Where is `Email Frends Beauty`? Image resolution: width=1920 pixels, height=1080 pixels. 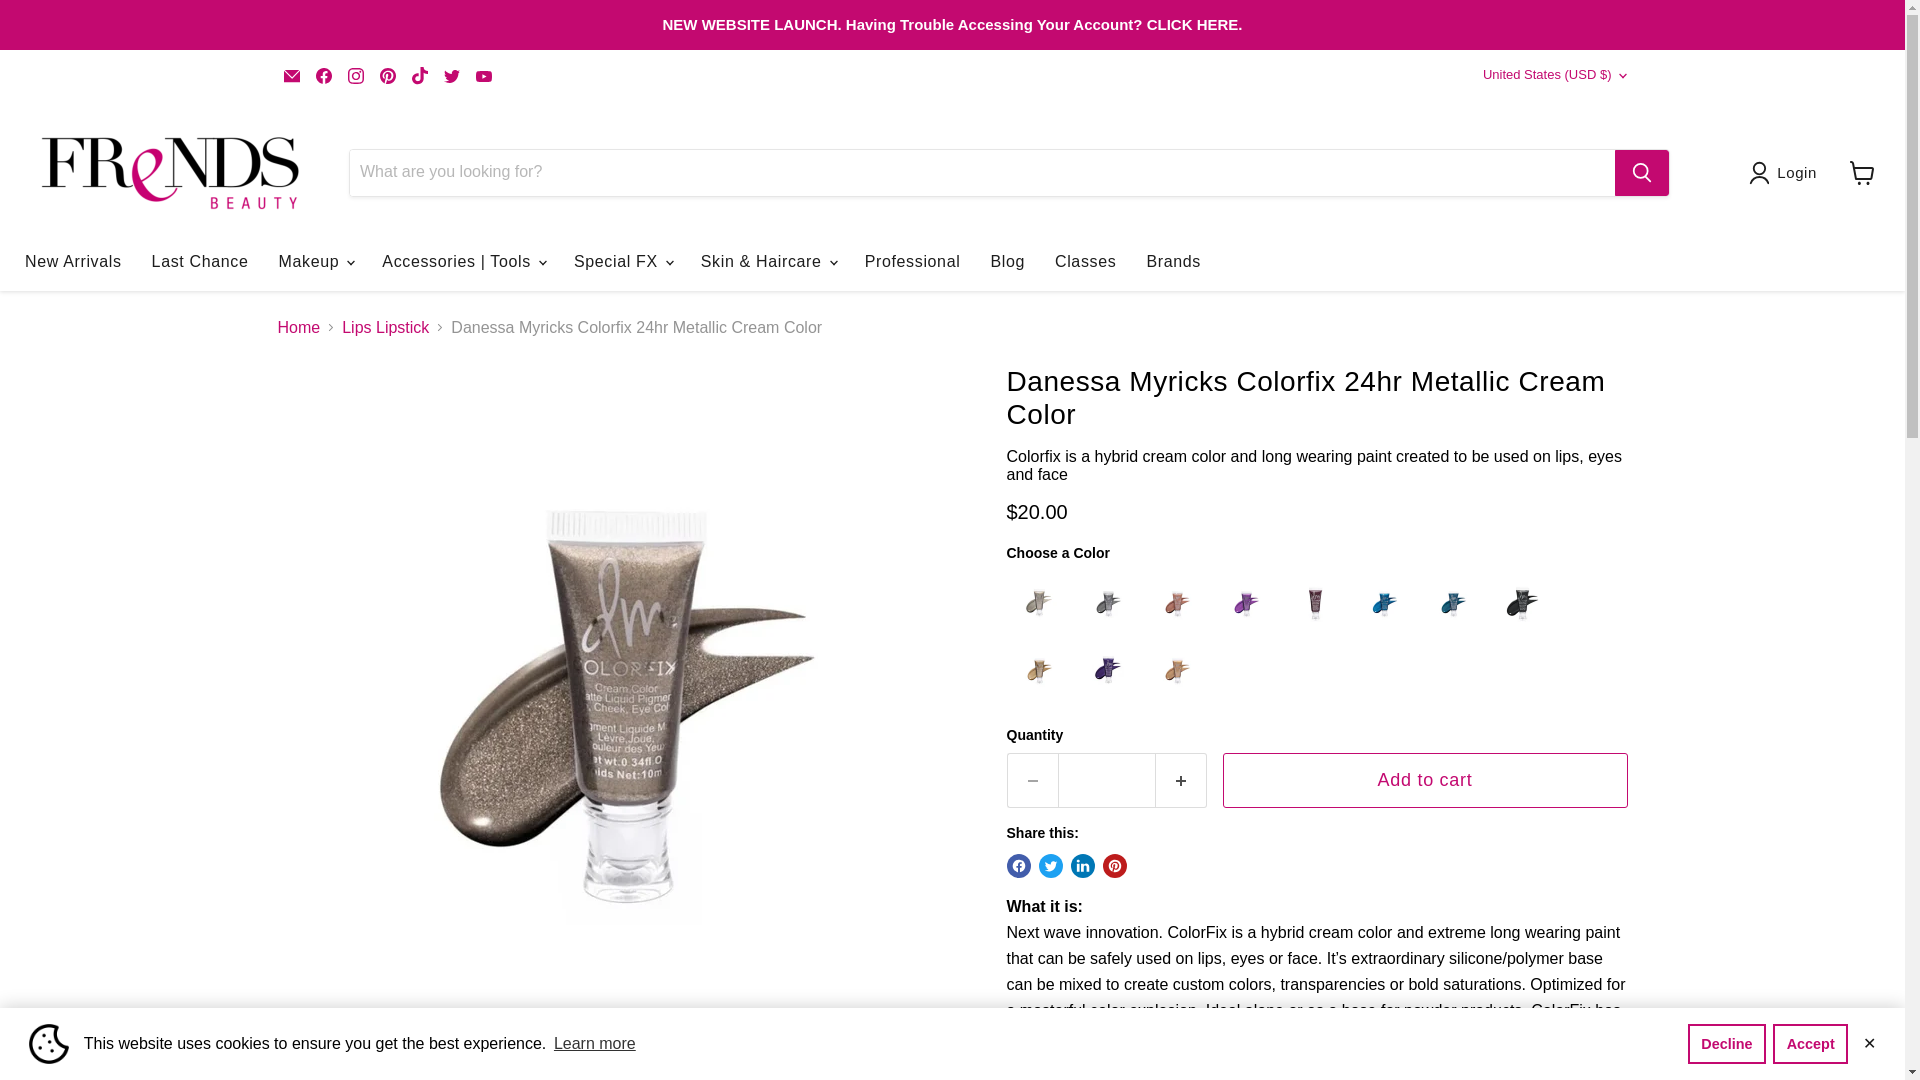 Email Frends Beauty is located at coordinates (292, 75).